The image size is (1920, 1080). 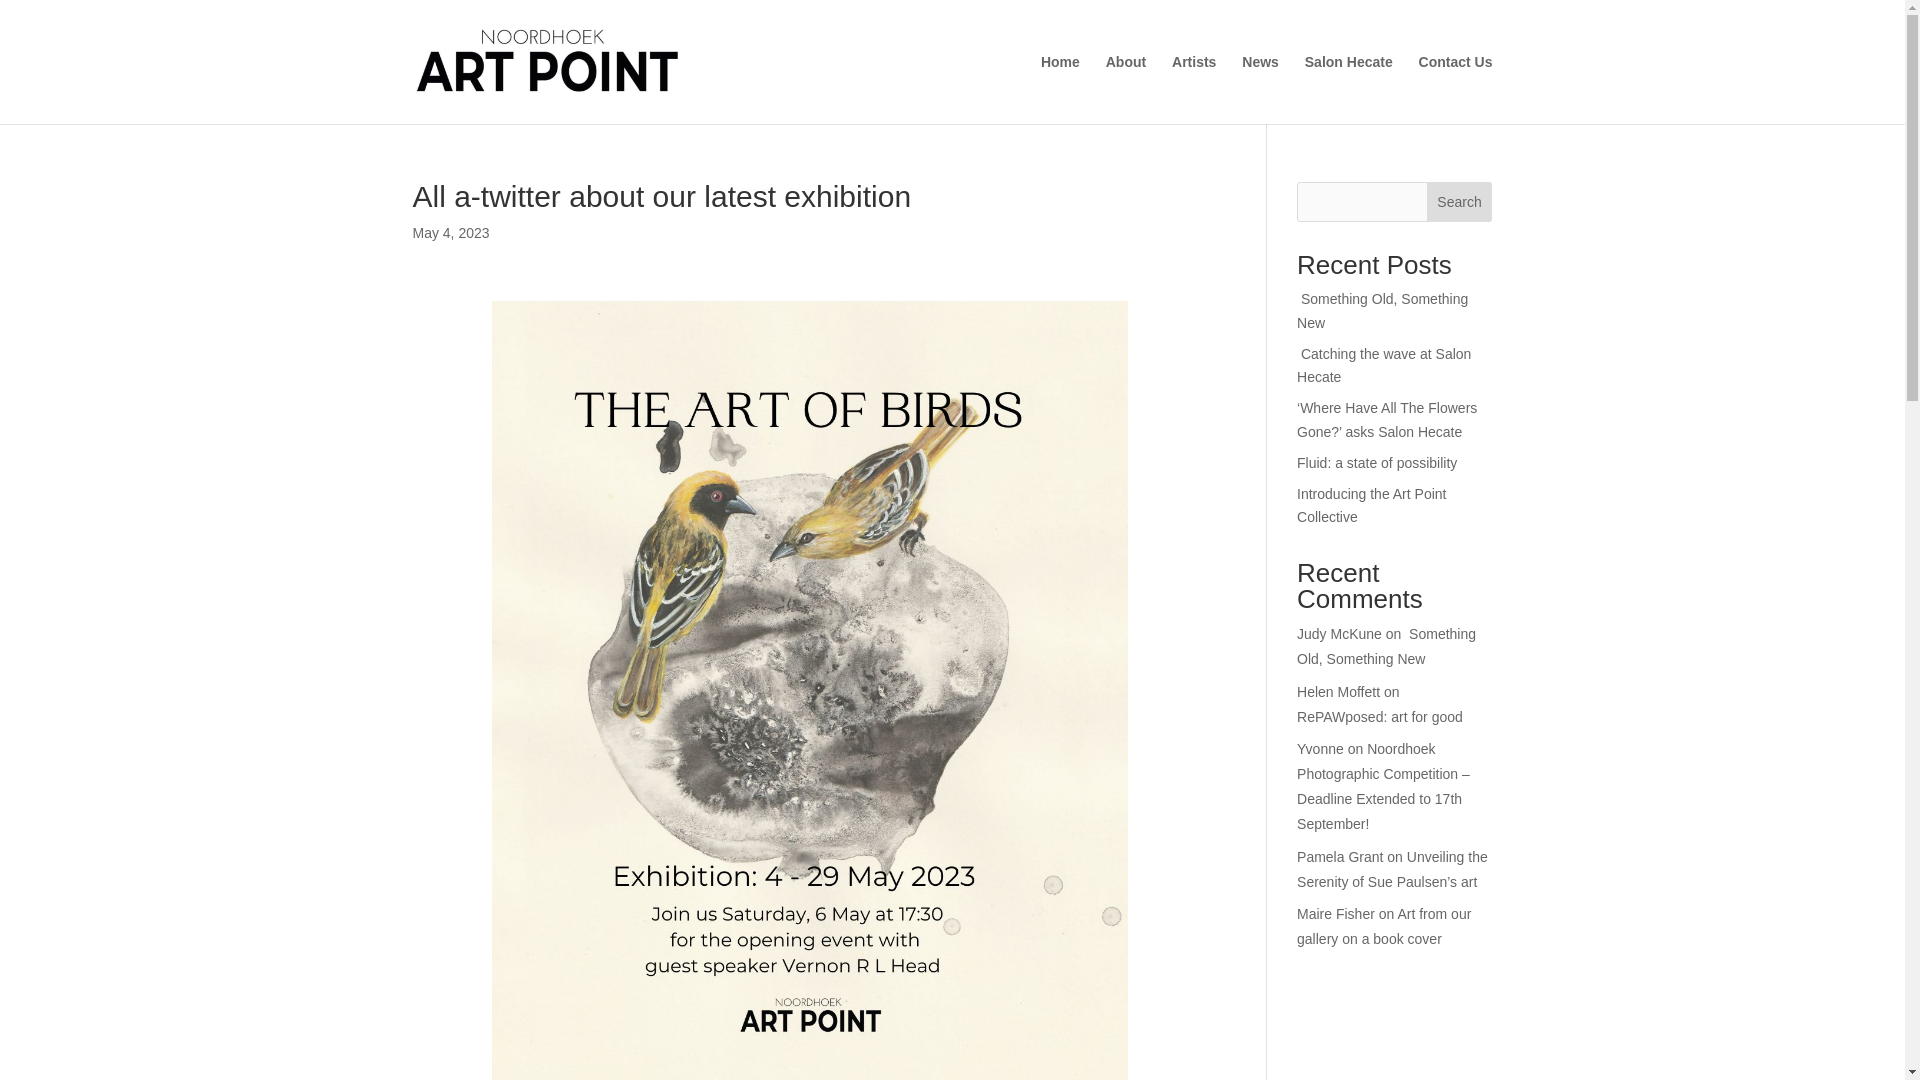 What do you see at coordinates (1377, 462) in the screenshot?
I see `Fluid: a state of possibility` at bounding box center [1377, 462].